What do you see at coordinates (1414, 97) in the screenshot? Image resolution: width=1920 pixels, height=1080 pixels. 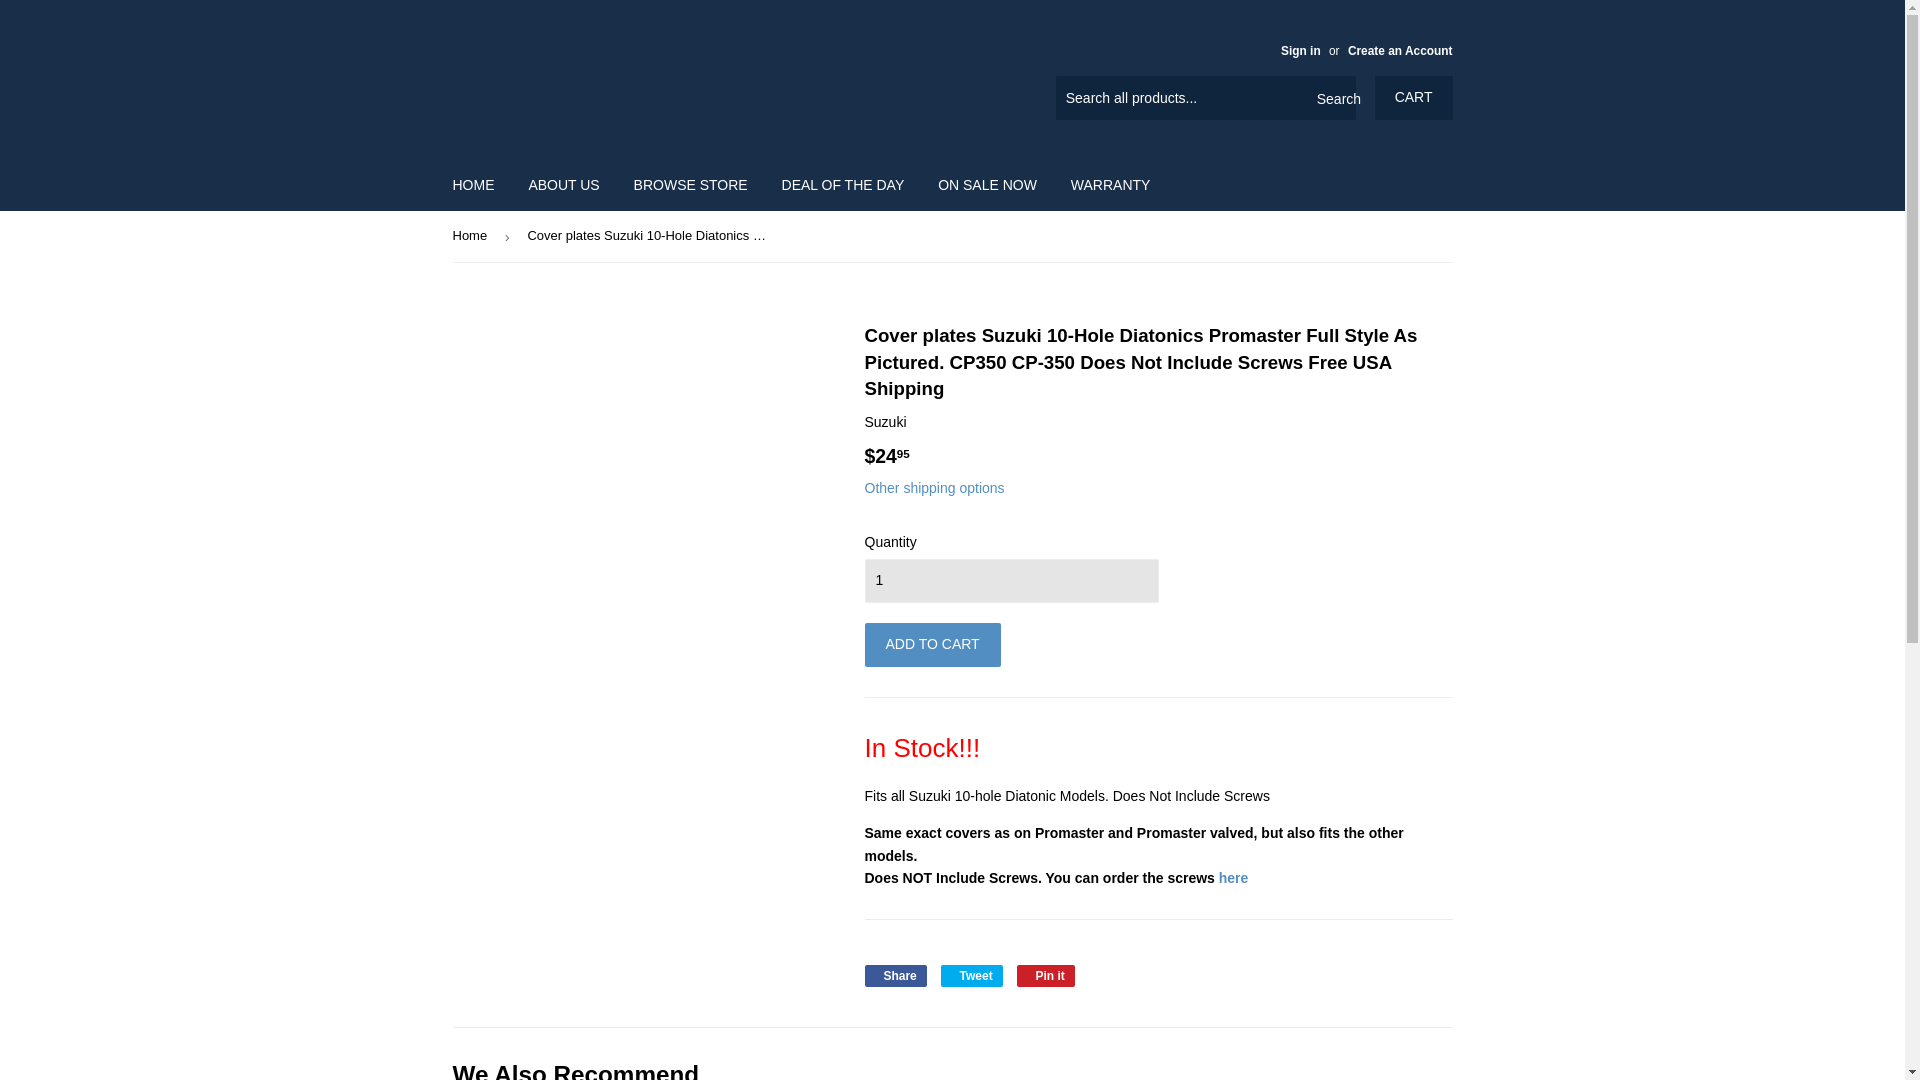 I see `CART` at bounding box center [1414, 97].